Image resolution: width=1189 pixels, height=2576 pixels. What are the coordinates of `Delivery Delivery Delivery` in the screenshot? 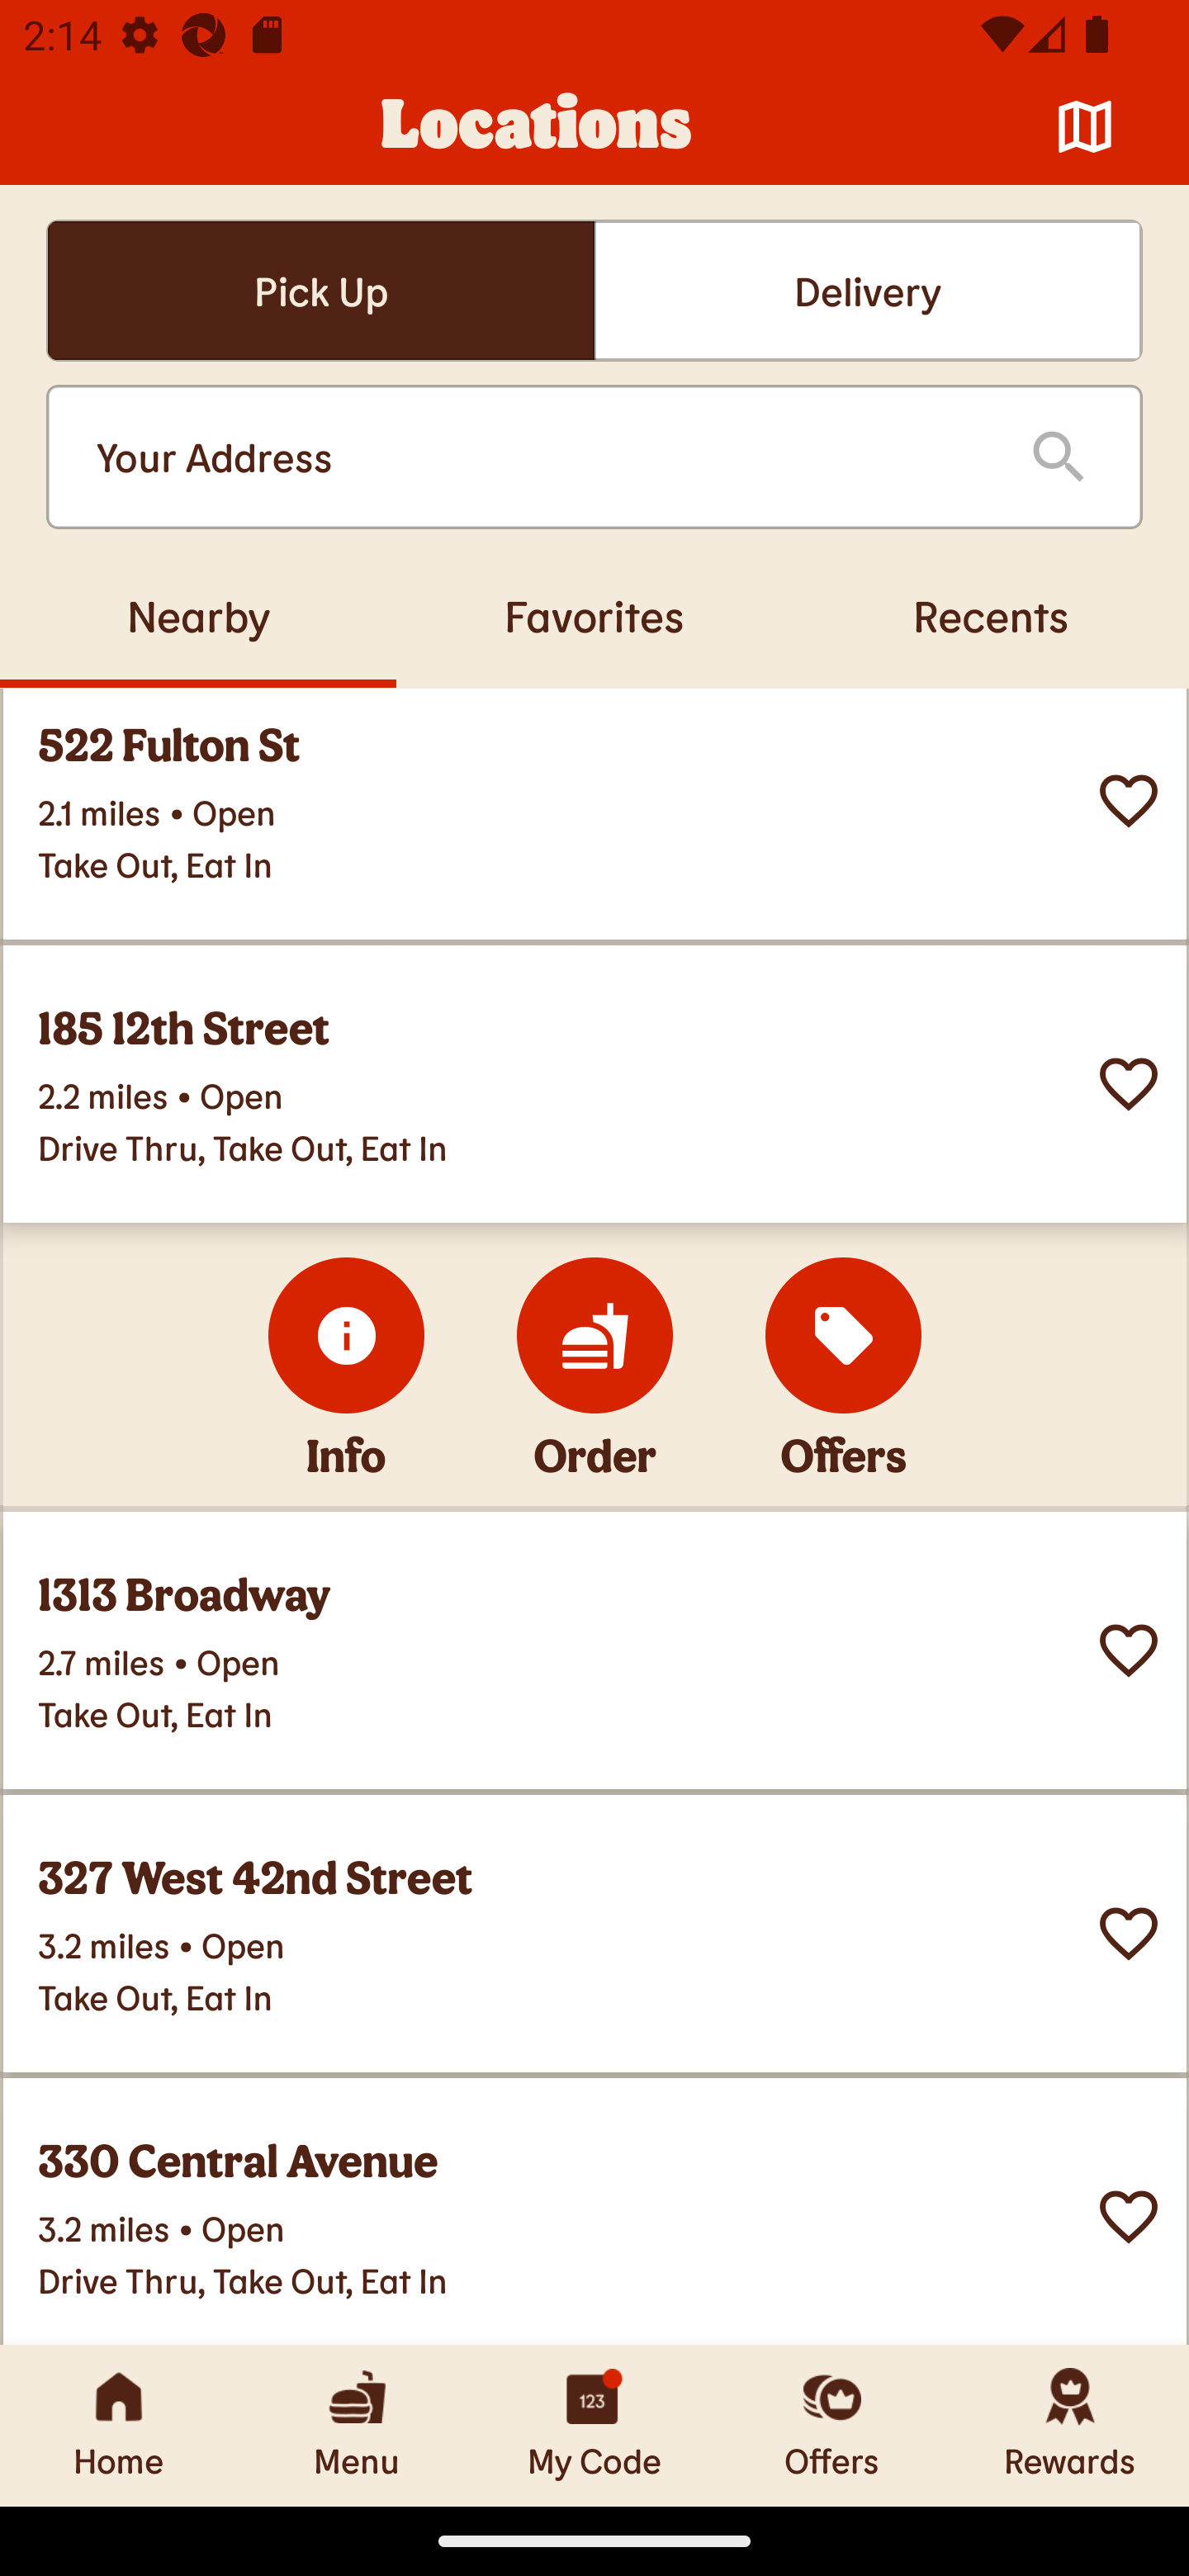 It's located at (868, 291).